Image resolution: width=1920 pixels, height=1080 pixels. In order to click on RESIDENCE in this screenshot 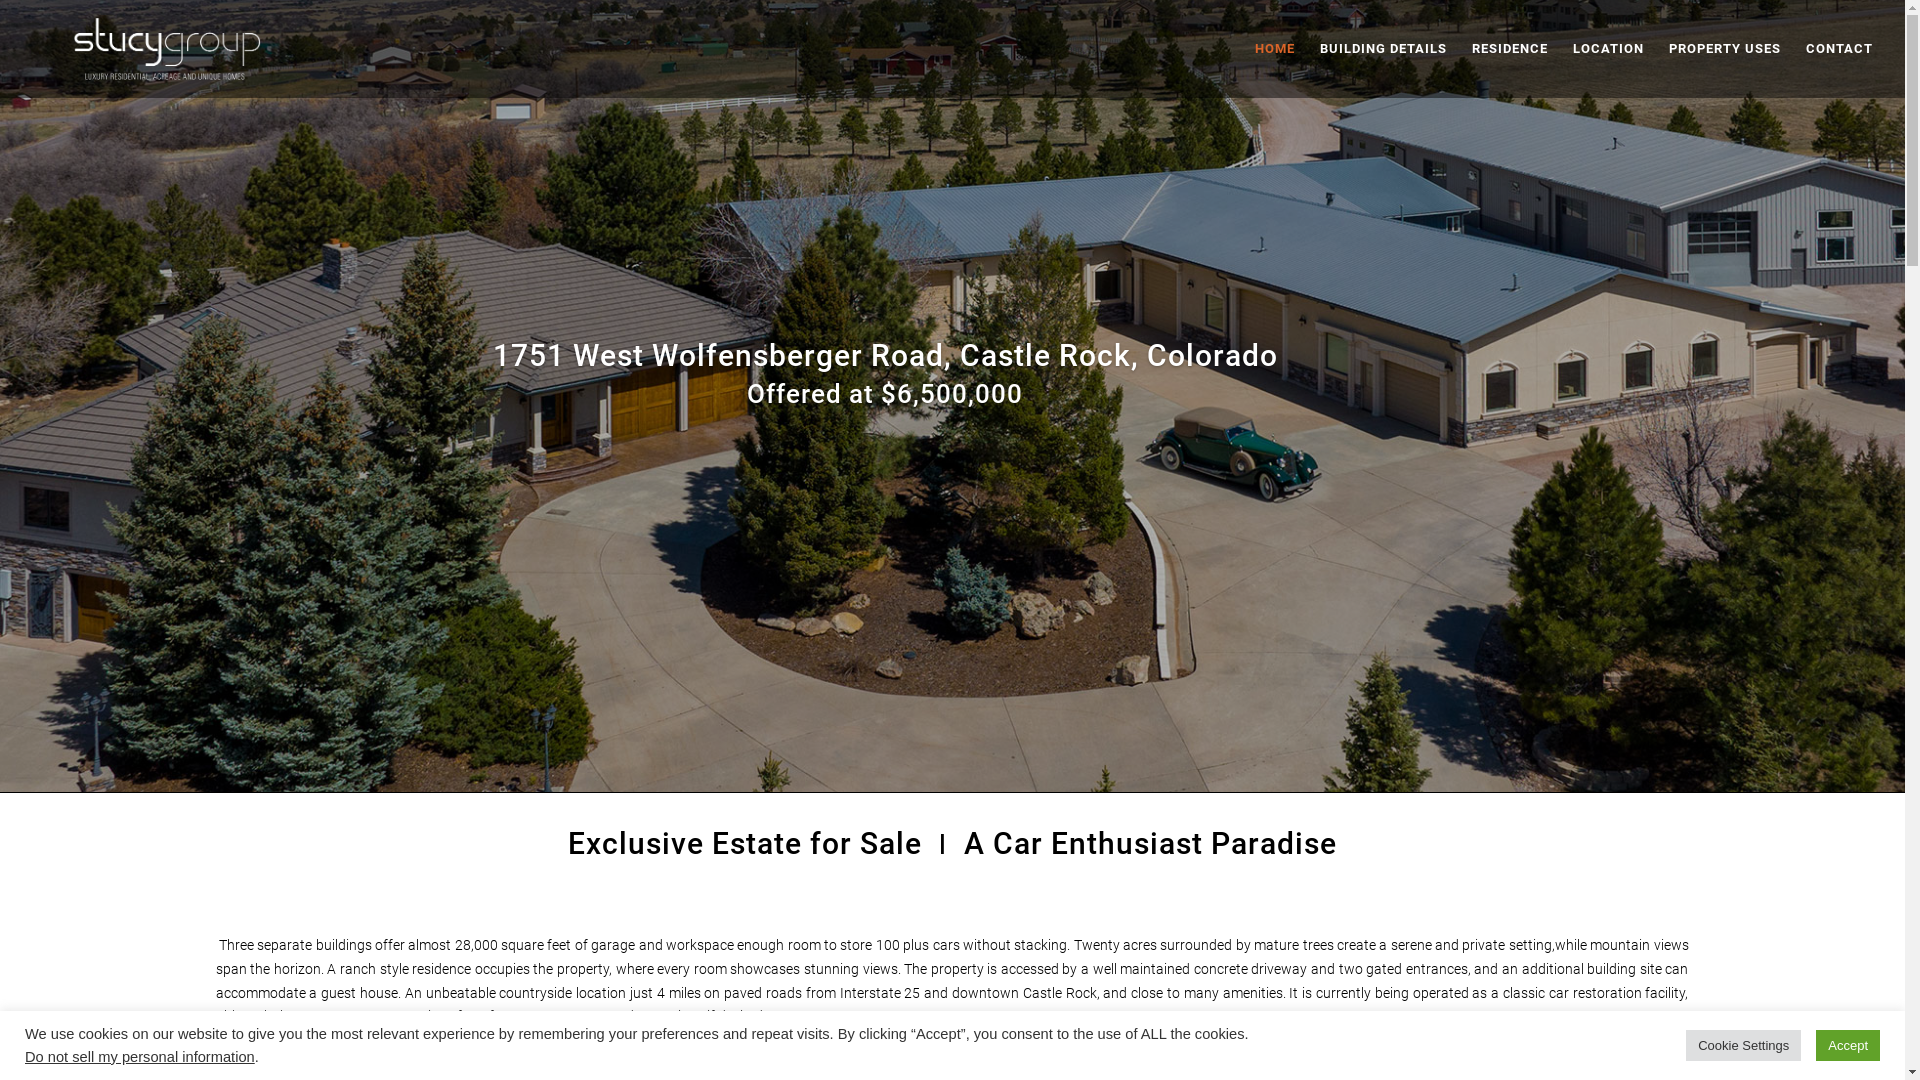, I will do `click(1510, 70)`.